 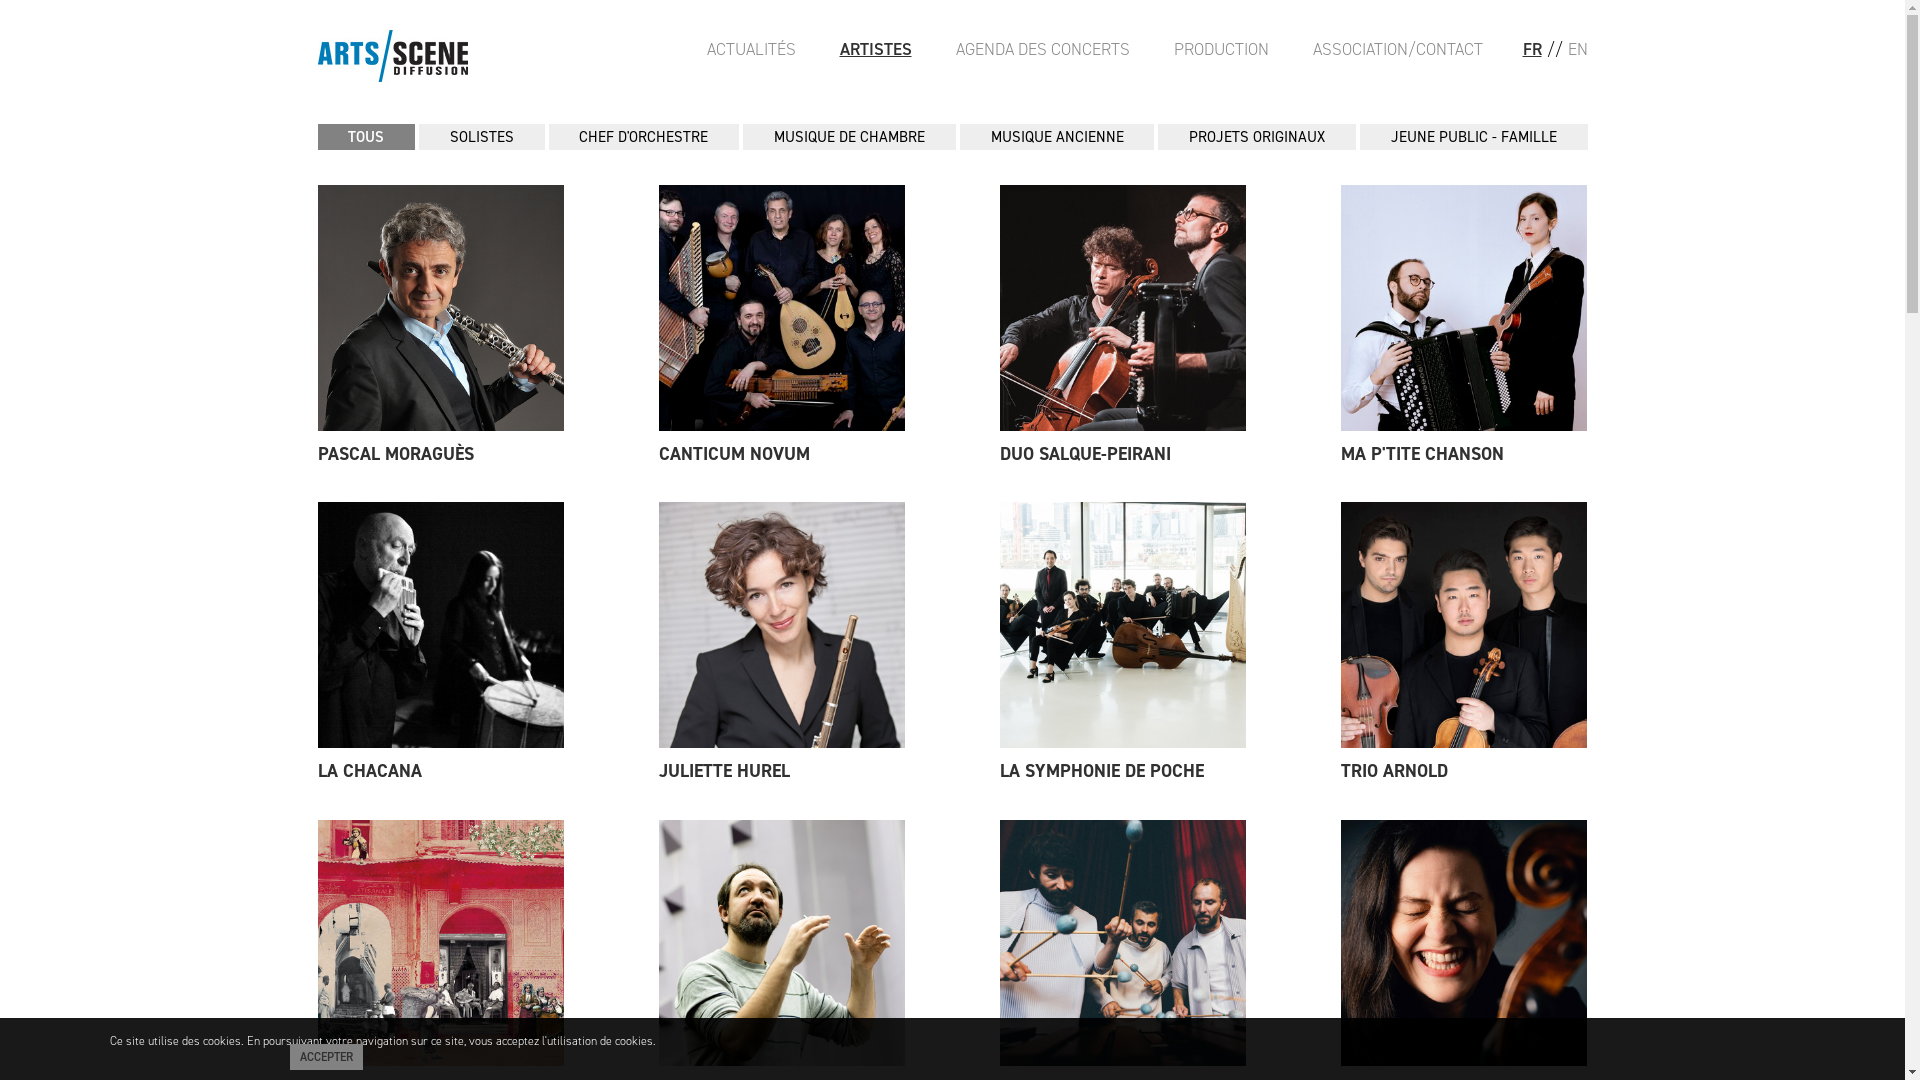 I want to click on ACCEPTER, so click(x=326, y=1057).